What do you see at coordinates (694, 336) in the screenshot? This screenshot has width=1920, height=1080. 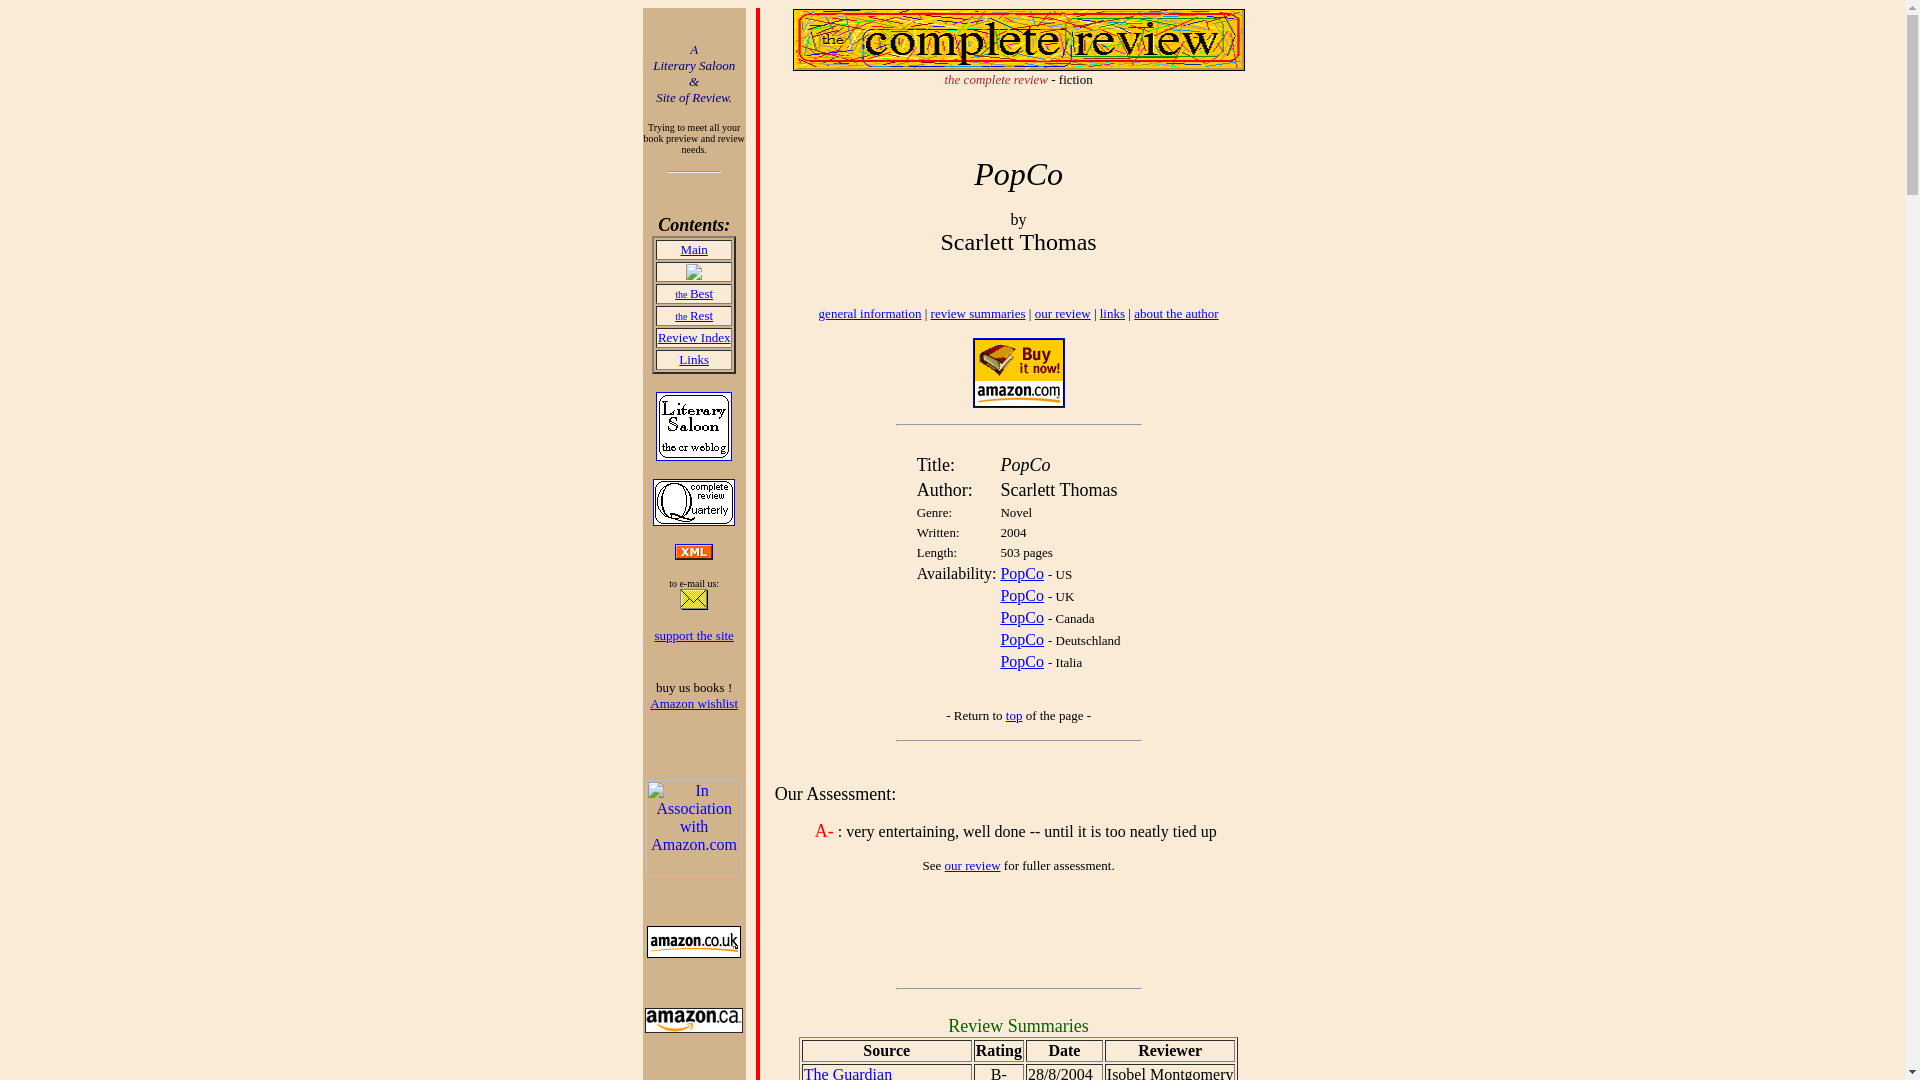 I see `Review Index` at bounding box center [694, 336].